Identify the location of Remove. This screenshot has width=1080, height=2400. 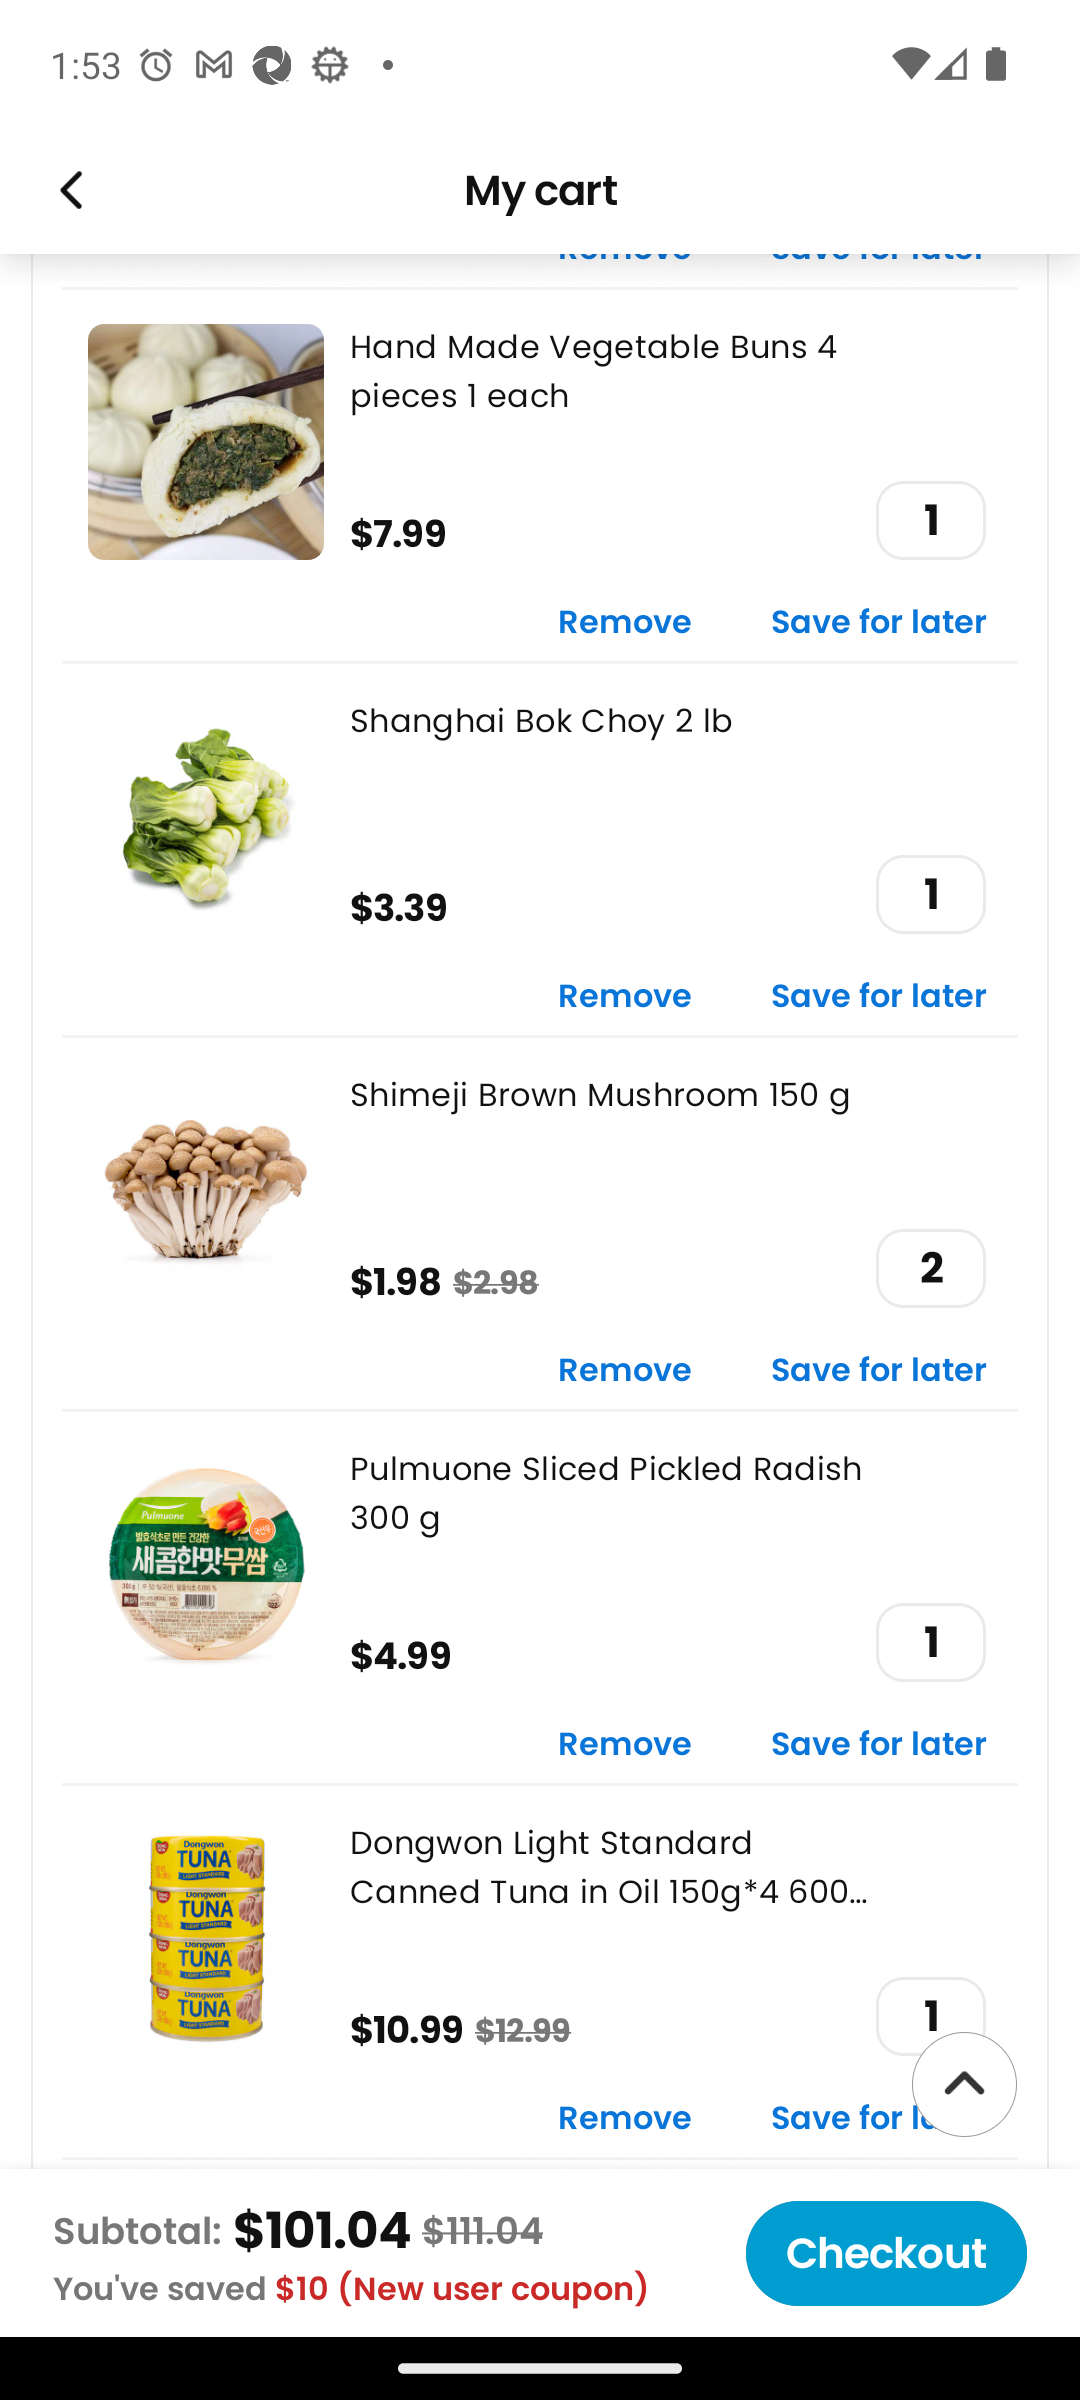
(625, 1371).